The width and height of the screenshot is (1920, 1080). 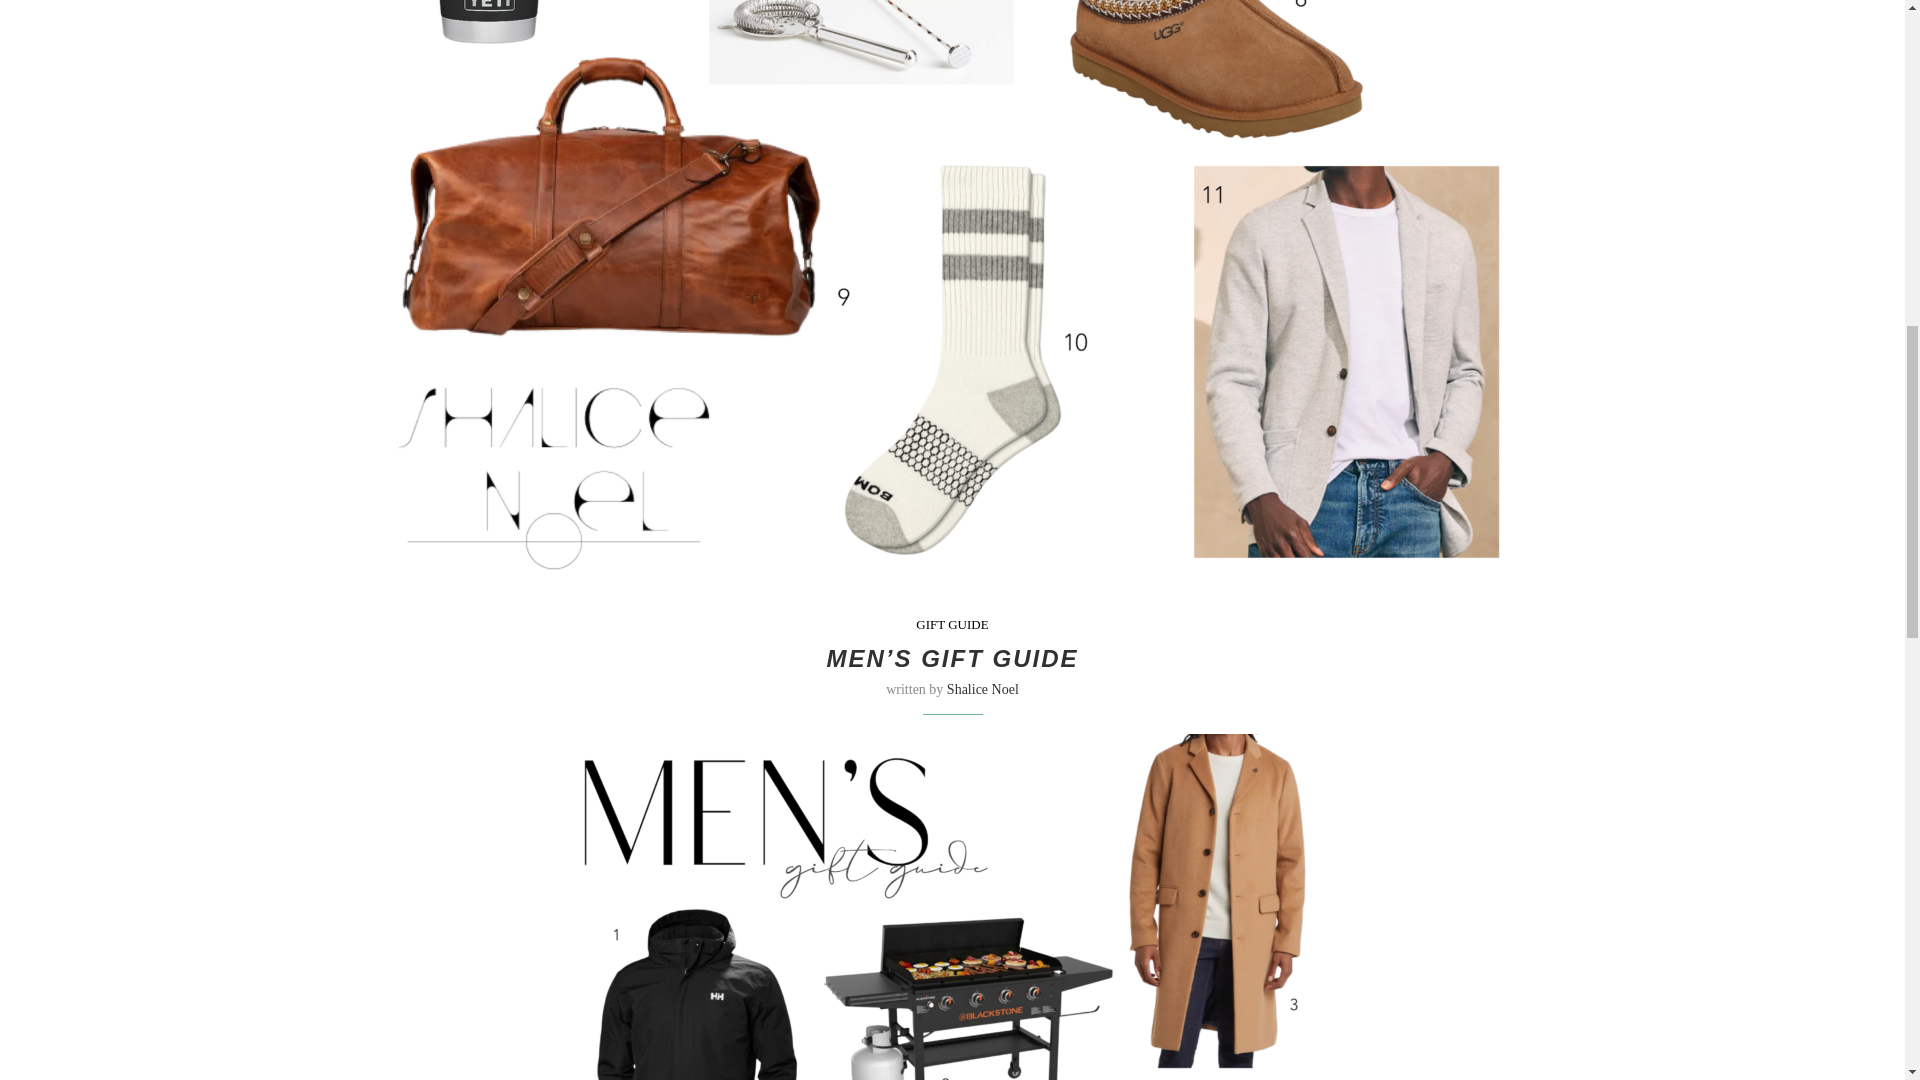 What do you see at coordinates (952, 624) in the screenshot?
I see `GIFT GUIDE` at bounding box center [952, 624].